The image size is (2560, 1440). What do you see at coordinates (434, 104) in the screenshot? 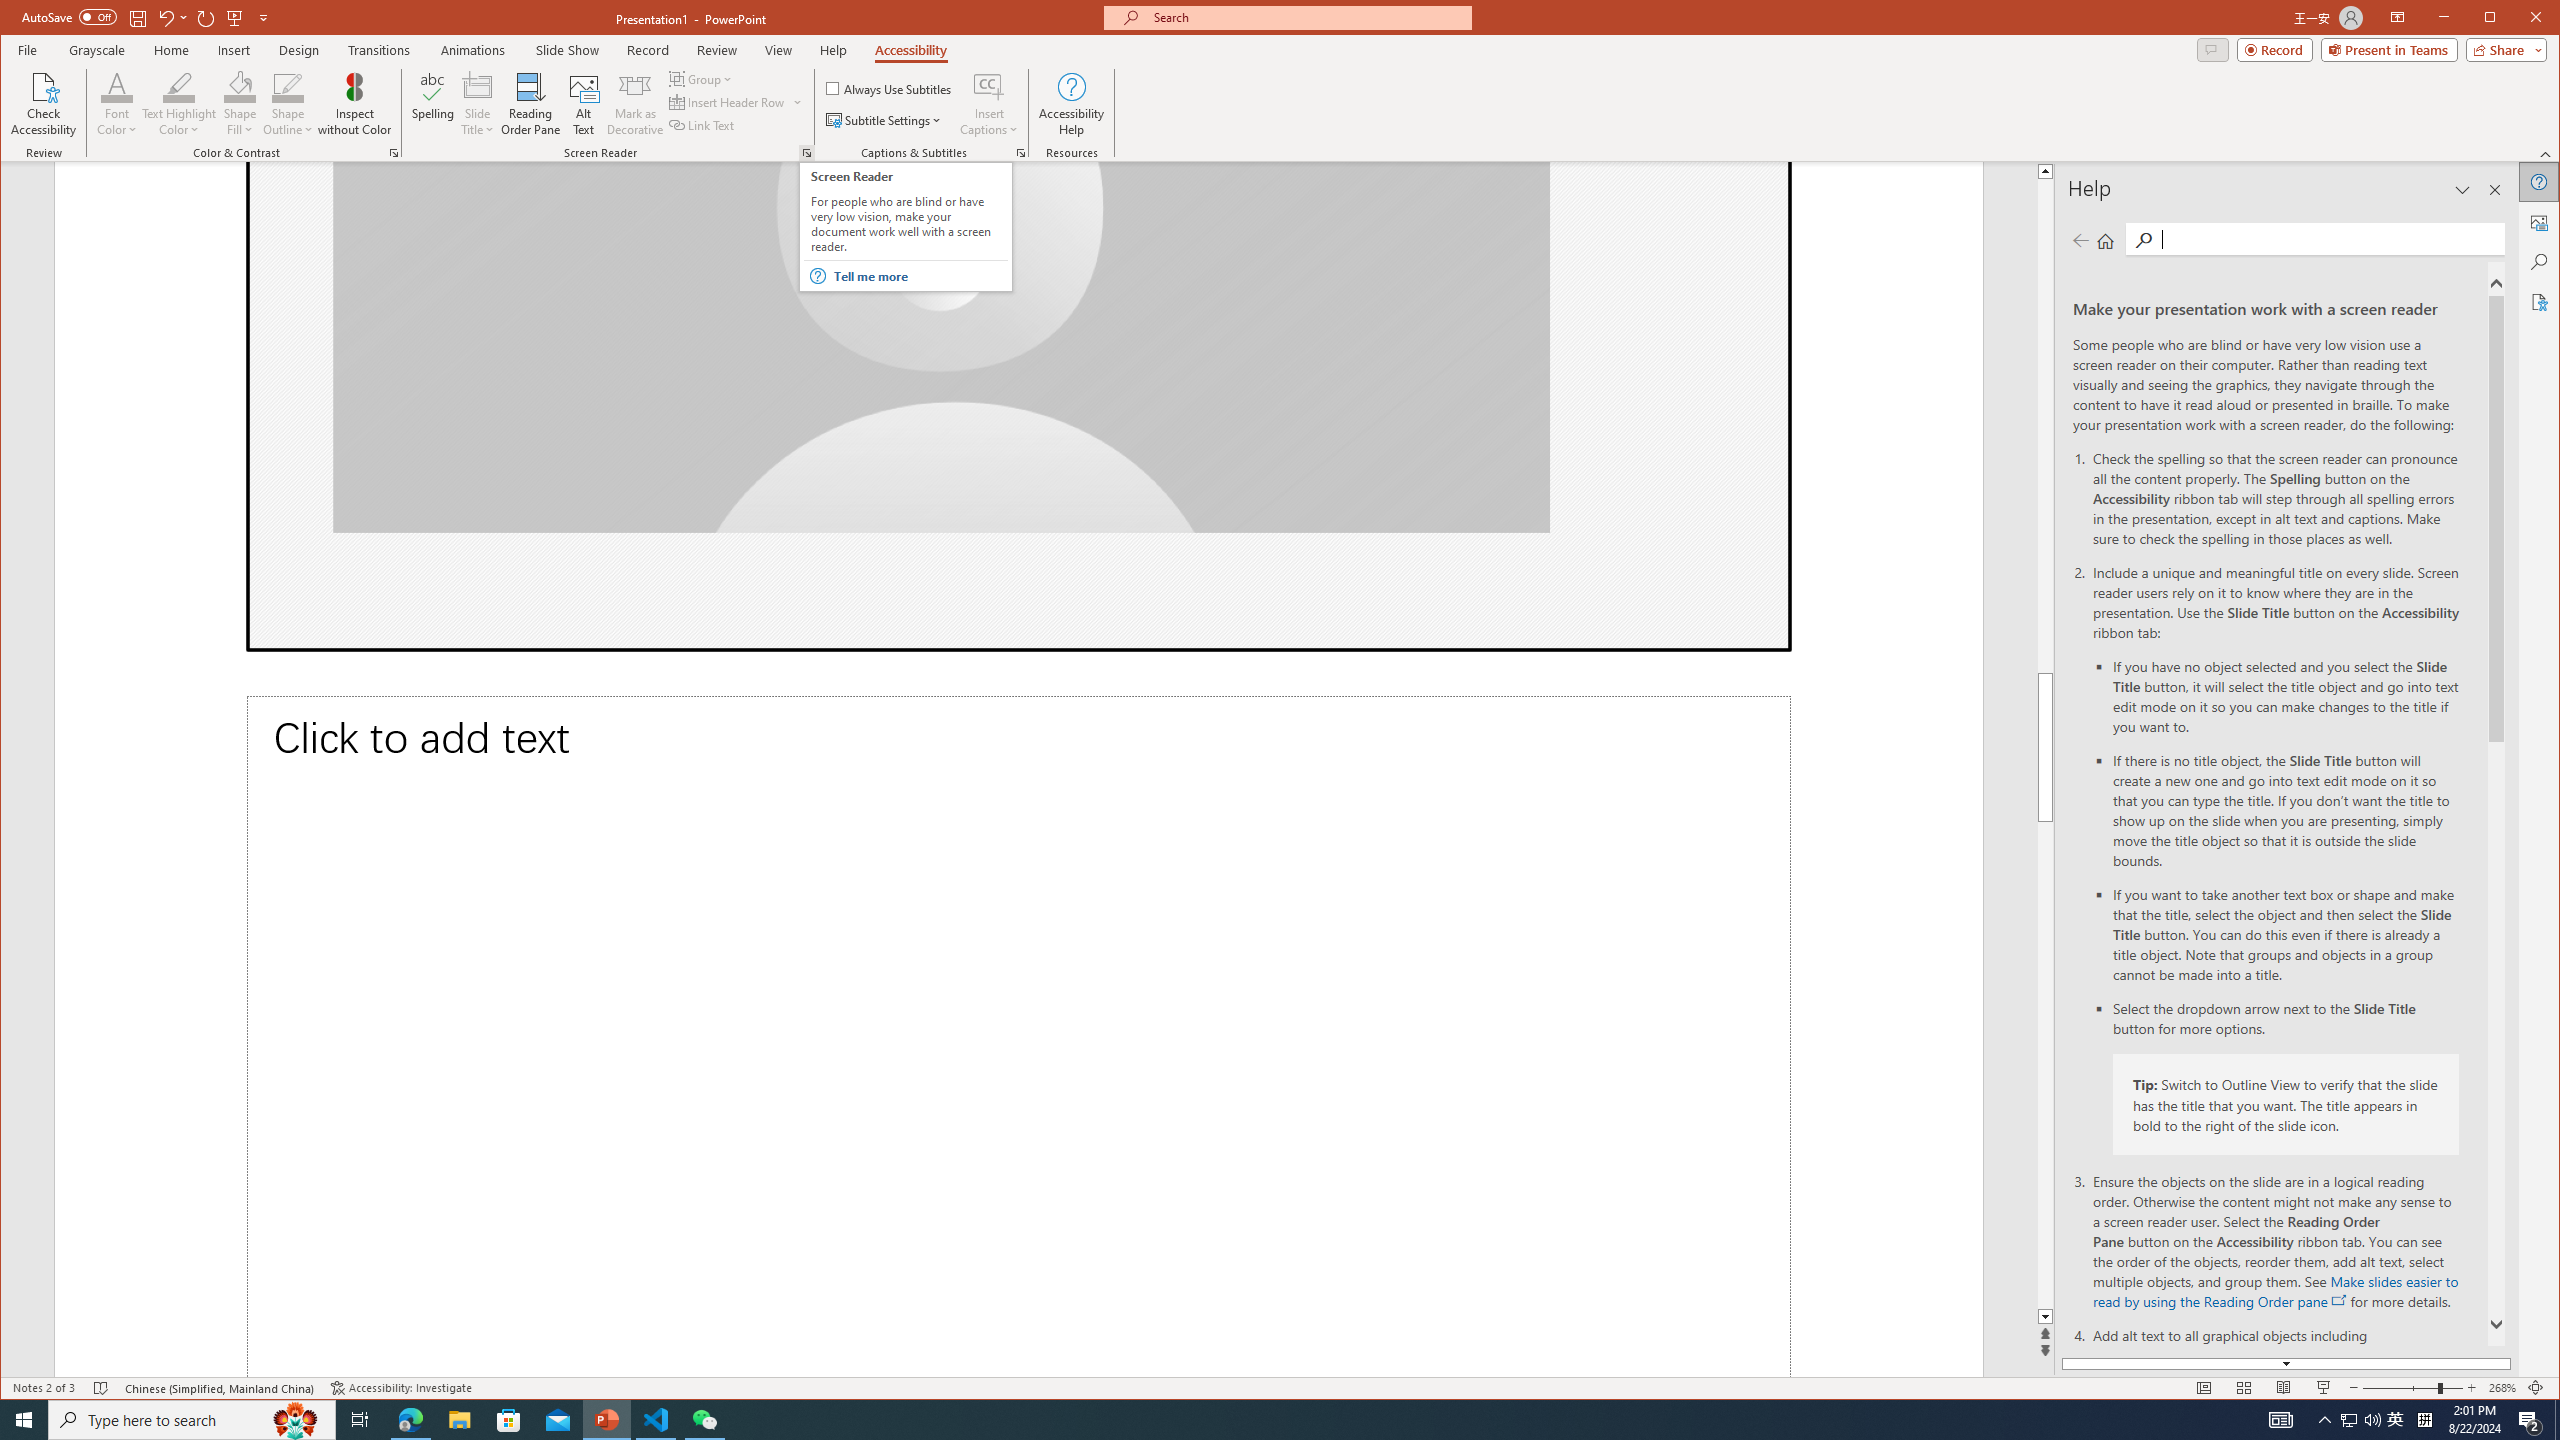
I see `Spelling...` at bounding box center [434, 104].